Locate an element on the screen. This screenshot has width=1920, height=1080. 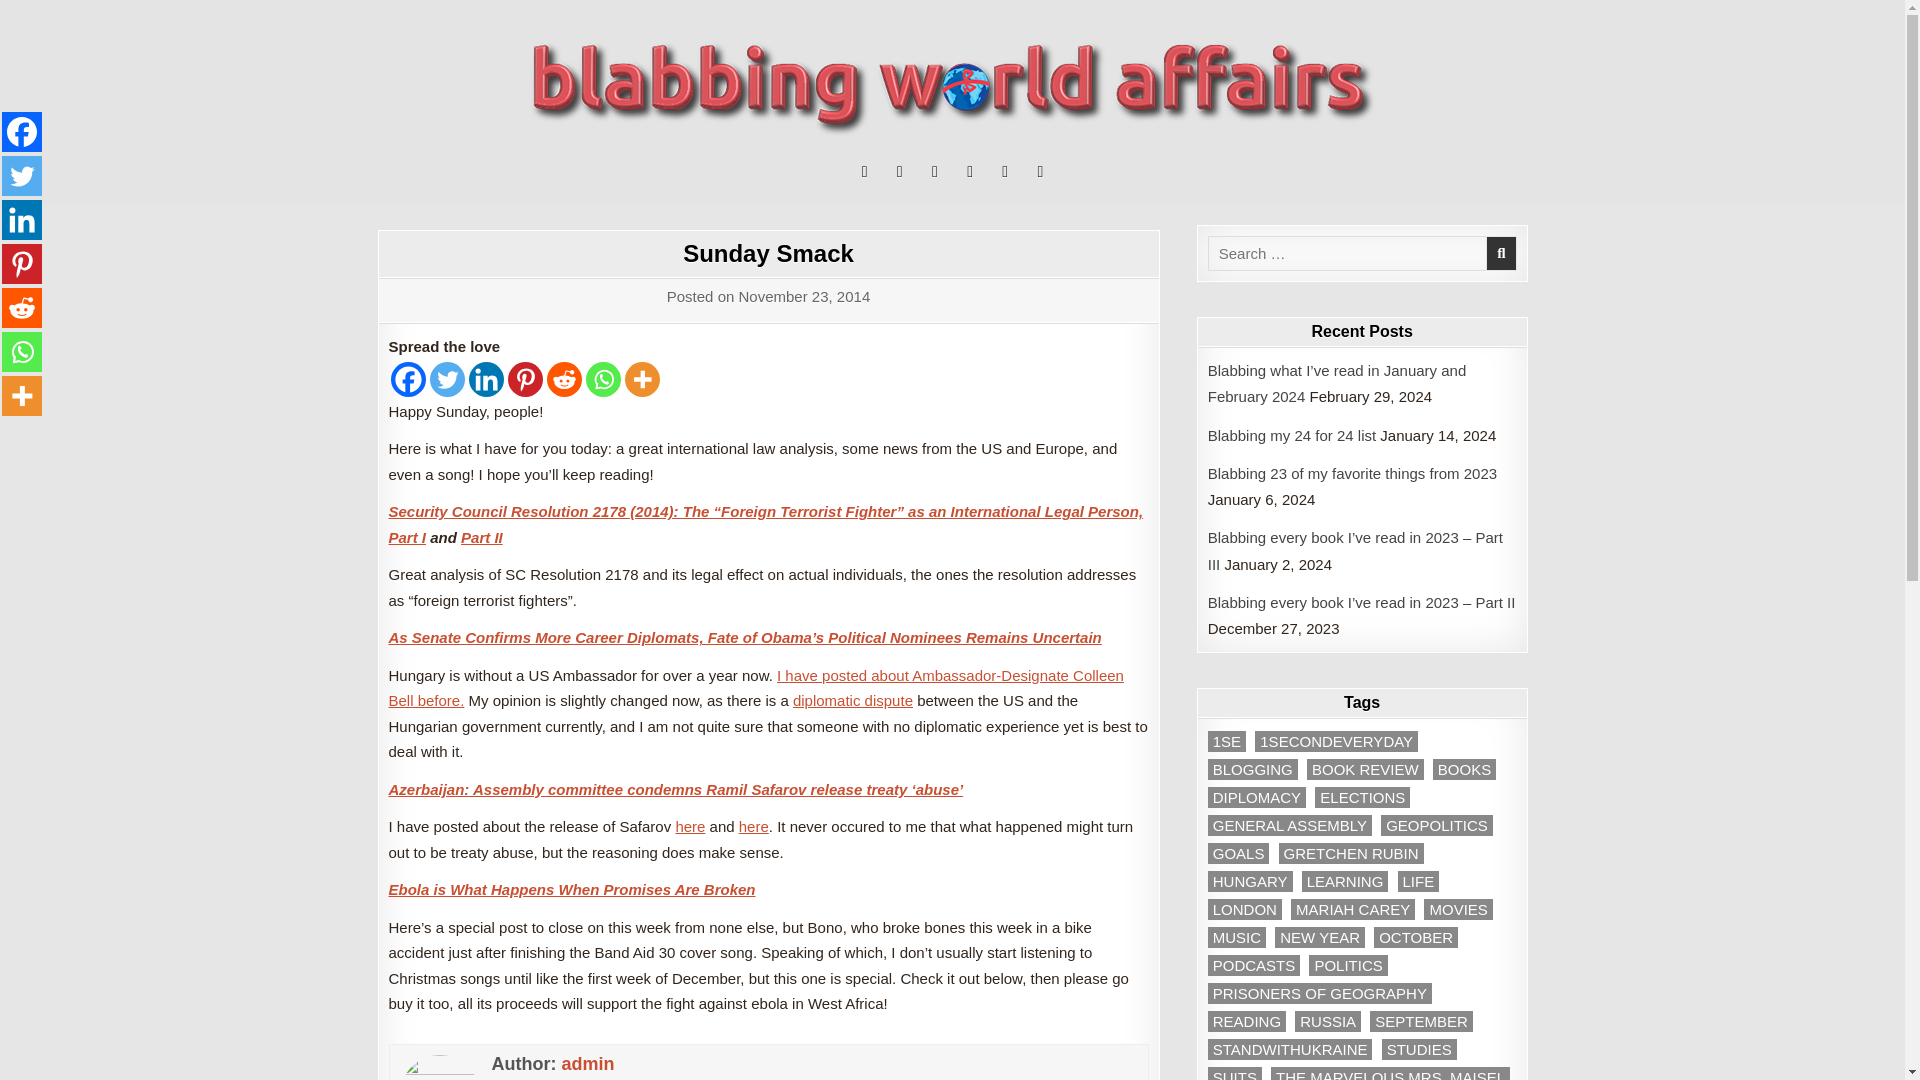
Whatsapp is located at coordinates (602, 379).